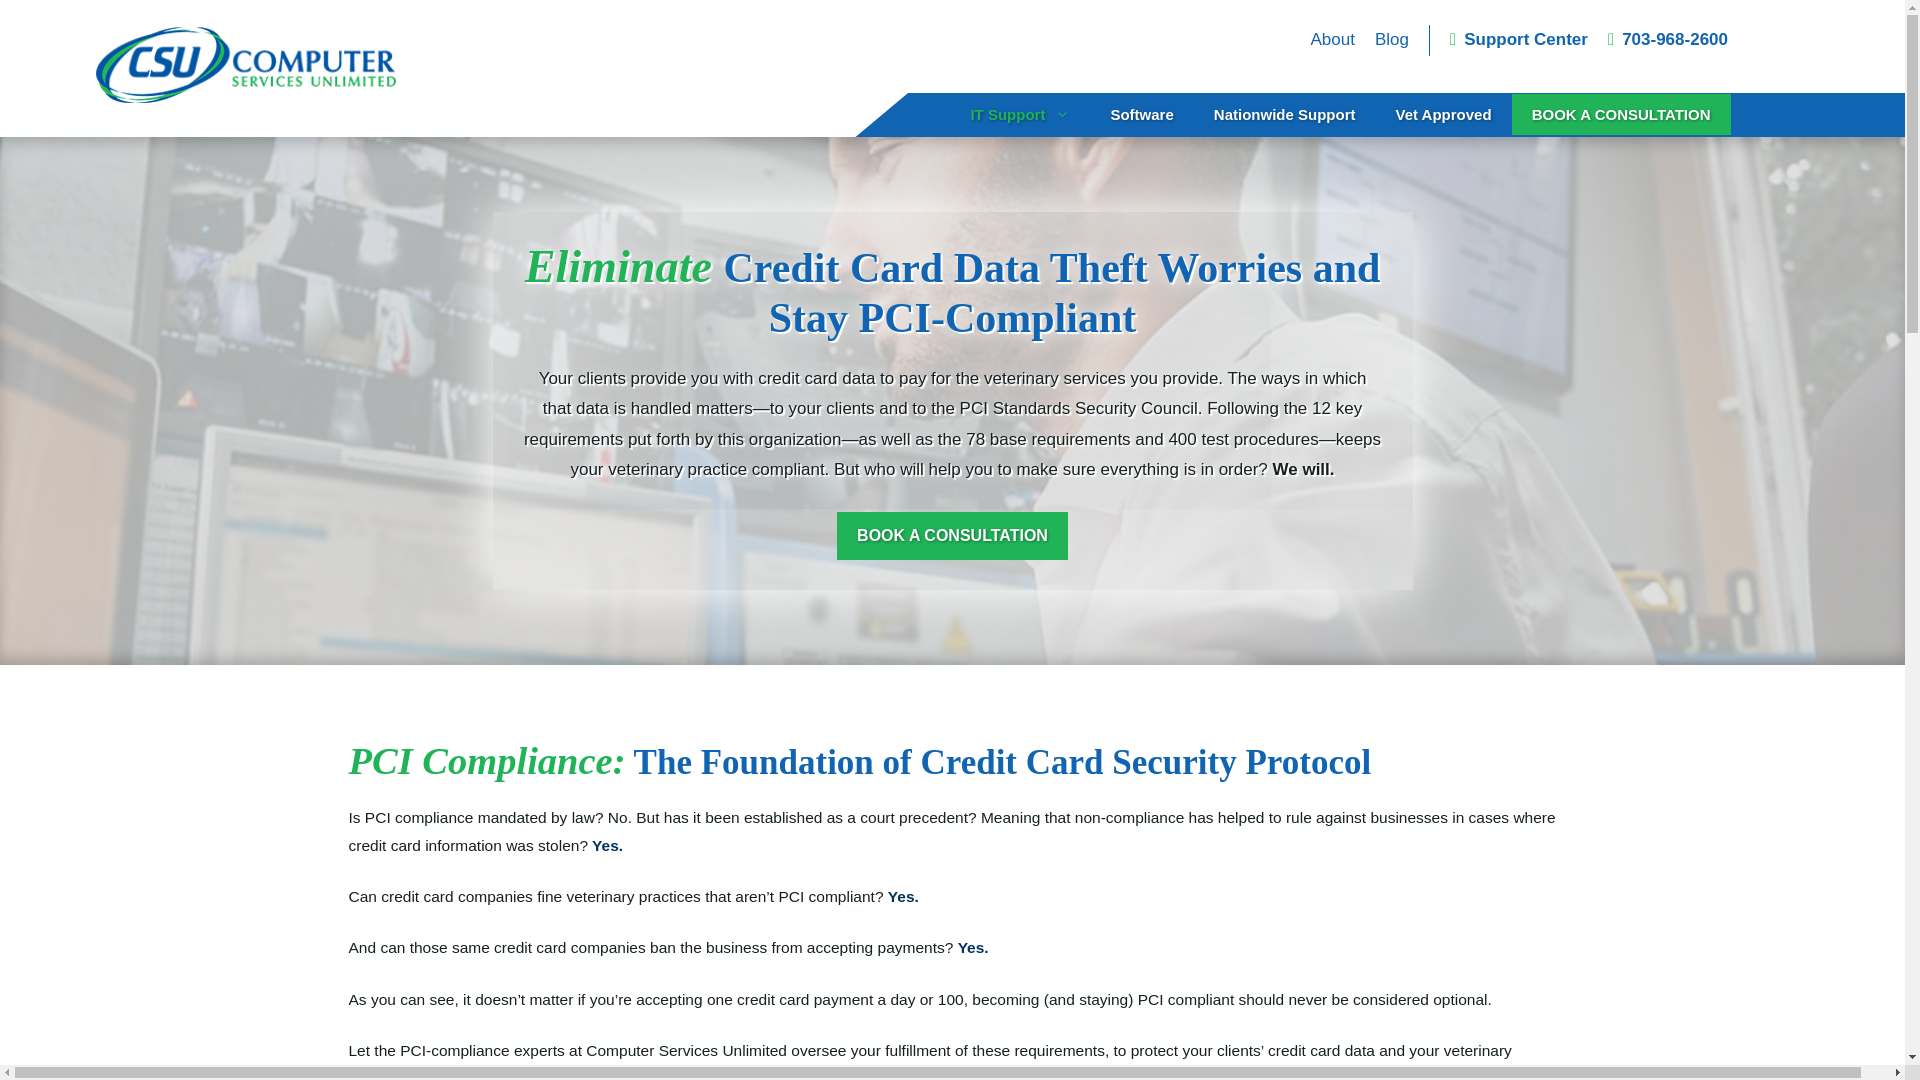 The height and width of the screenshot is (1080, 1920). What do you see at coordinates (1141, 114) in the screenshot?
I see `Software` at bounding box center [1141, 114].